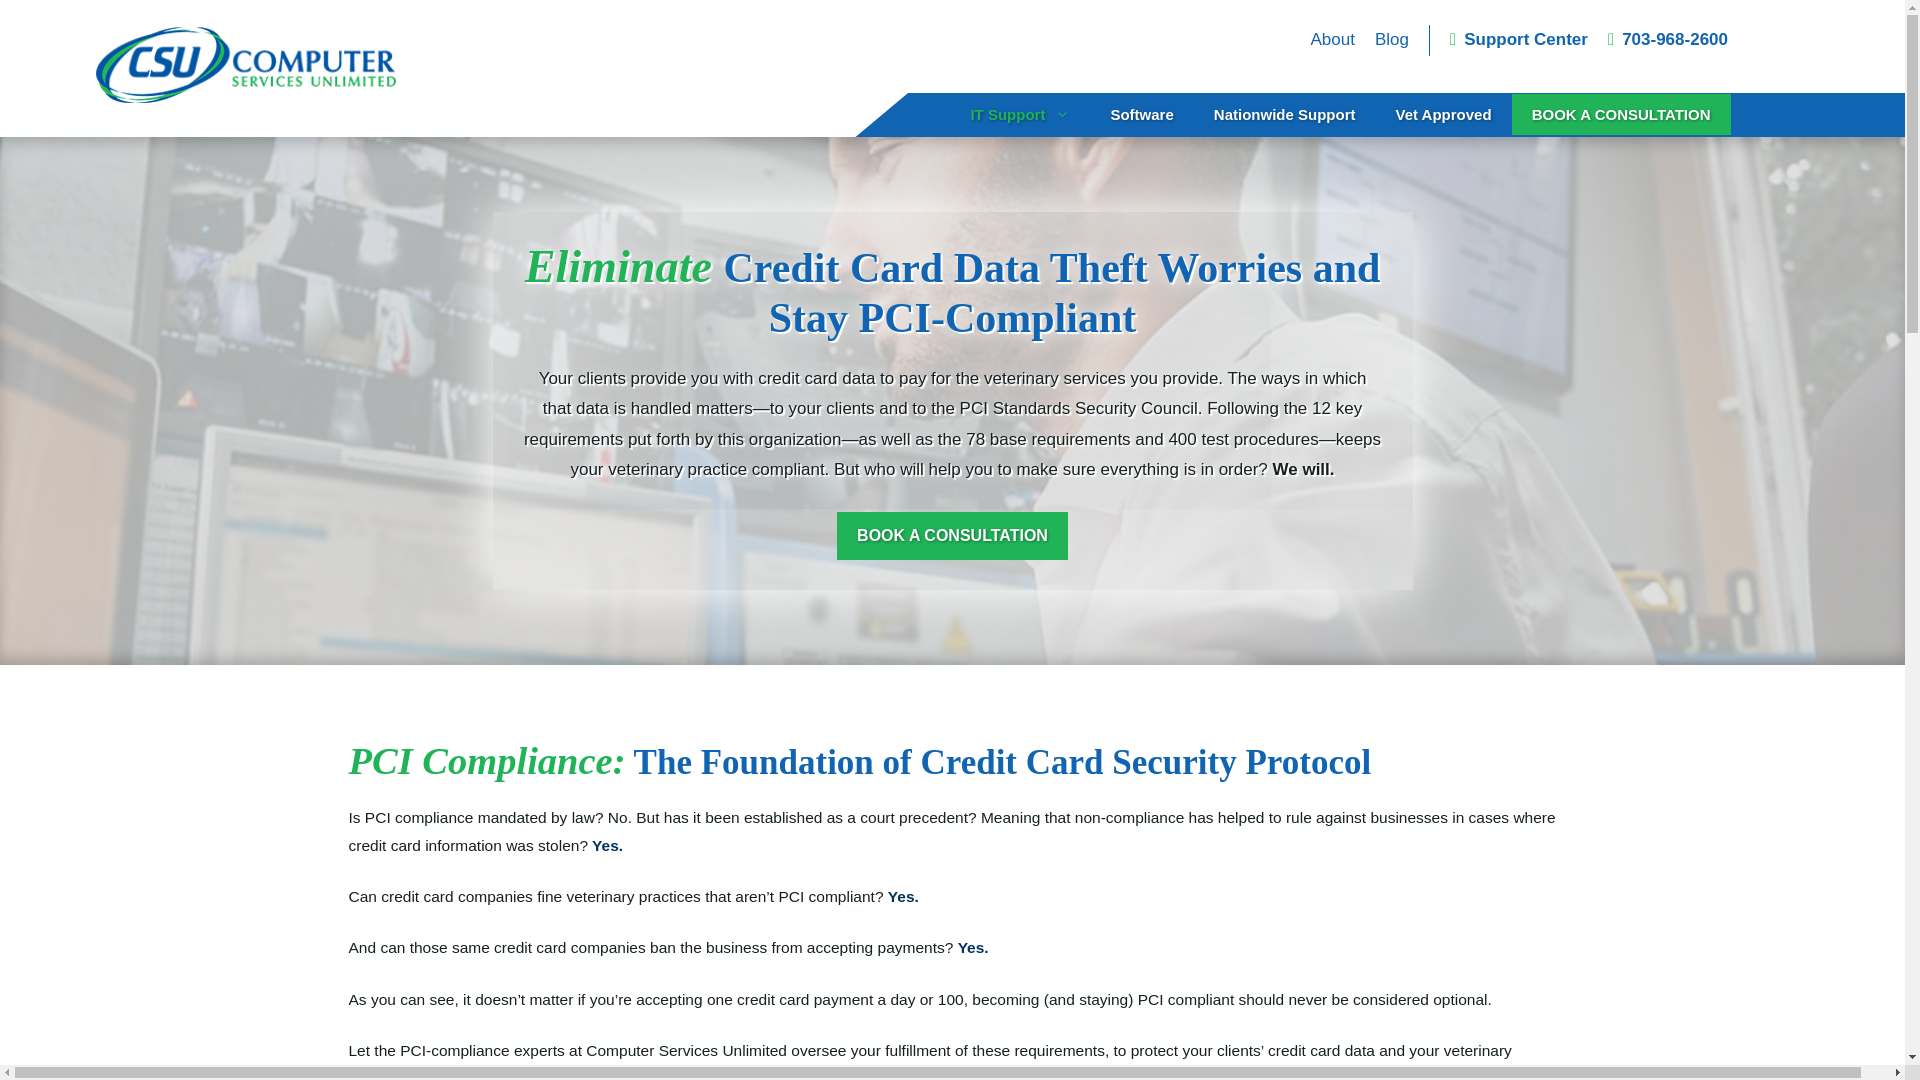 The height and width of the screenshot is (1080, 1920). What do you see at coordinates (1141, 114) in the screenshot?
I see `Software` at bounding box center [1141, 114].